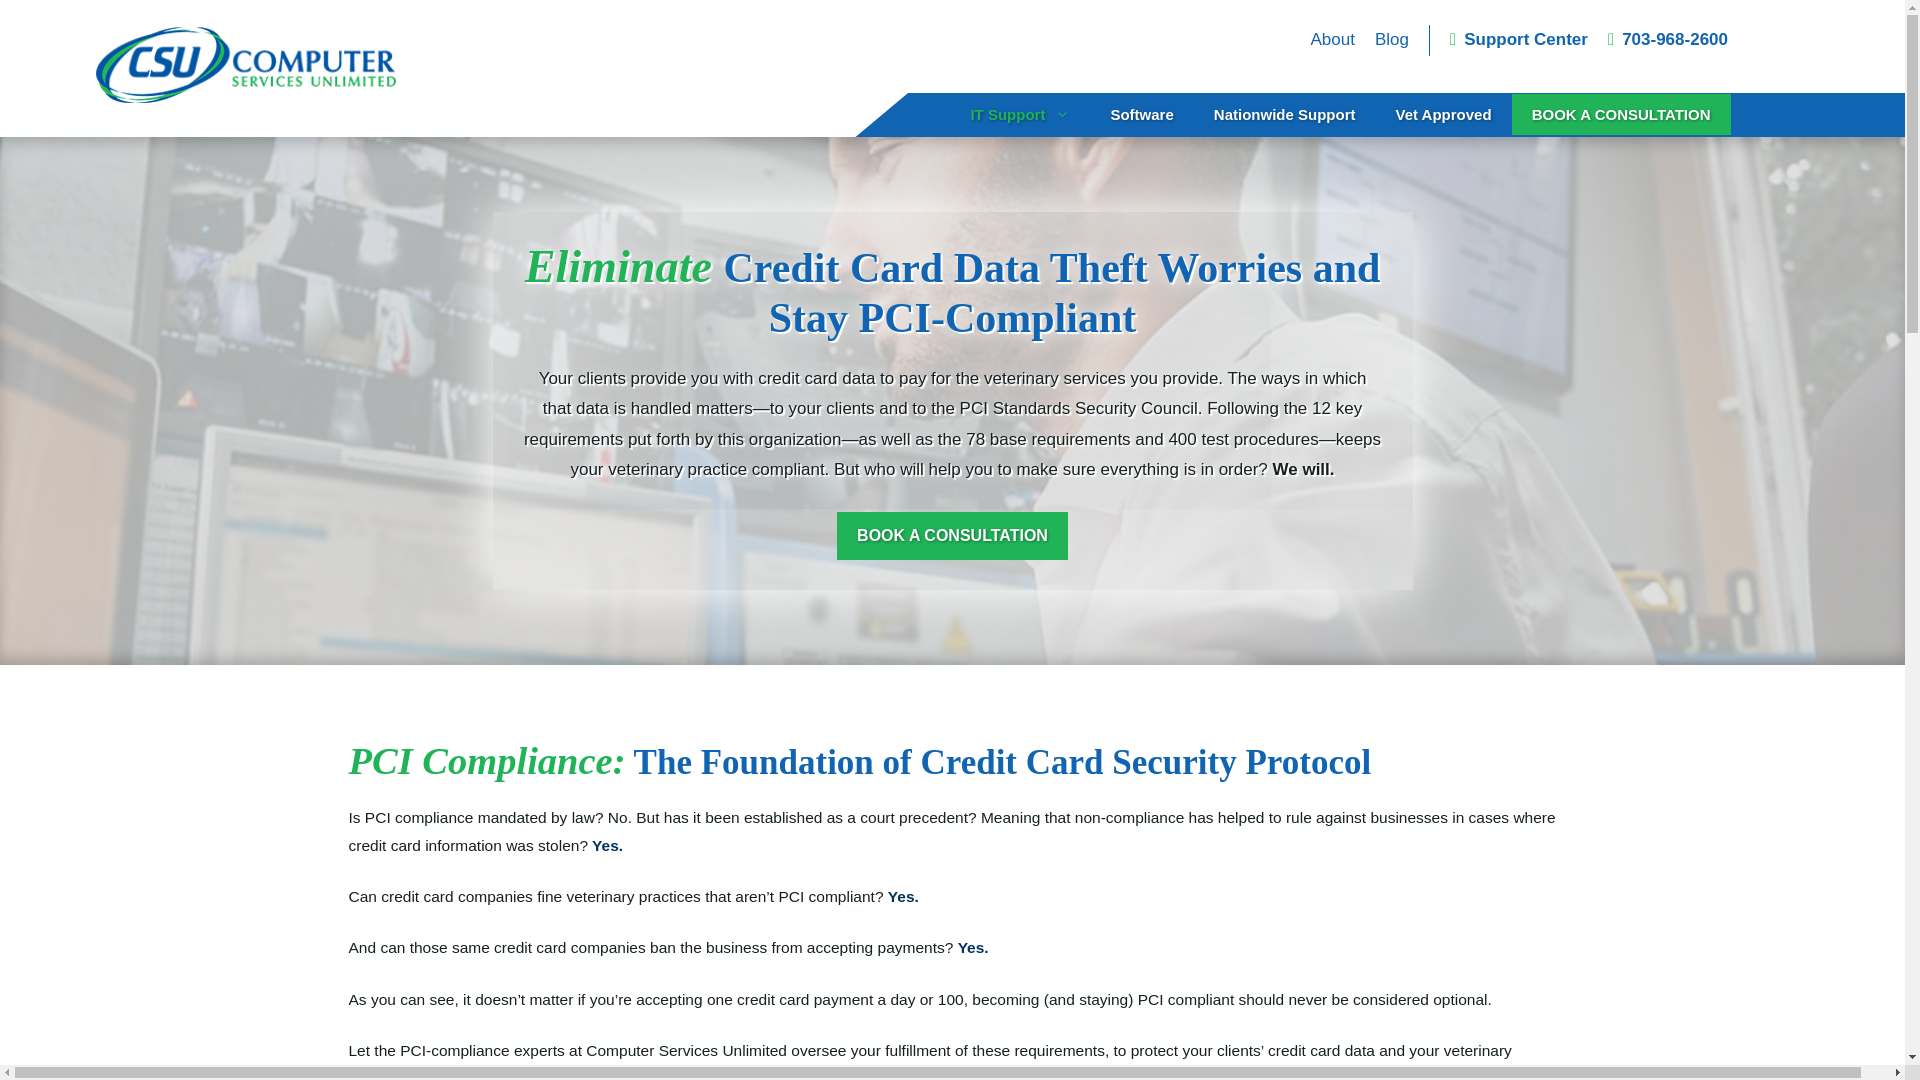 The height and width of the screenshot is (1080, 1920). What do you see at coordinates (1141, 114) in the screenshot?
I see `Software` at bounding box center [1141, 114].